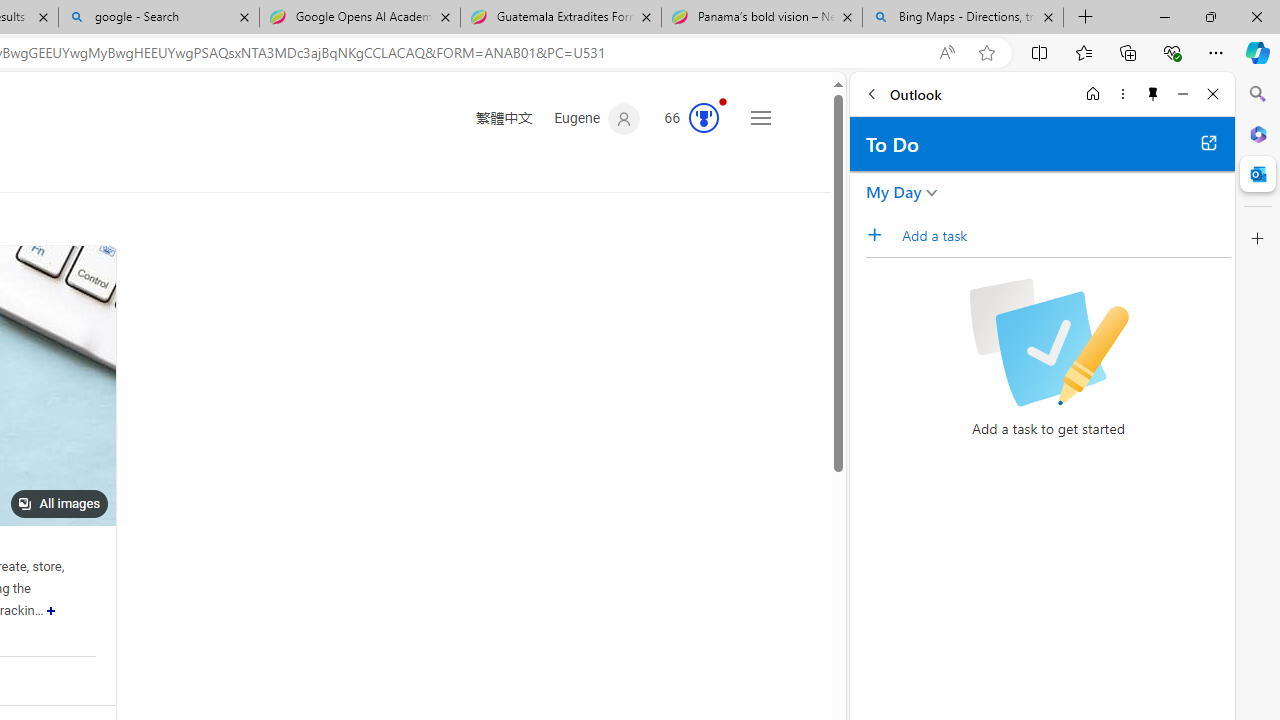 The height and width of the screenshot is (720, 1280). What do you see at coordinates (760, 118) in the screenshot?
I see `Settings and quick links` at bounding box center [760, 118].